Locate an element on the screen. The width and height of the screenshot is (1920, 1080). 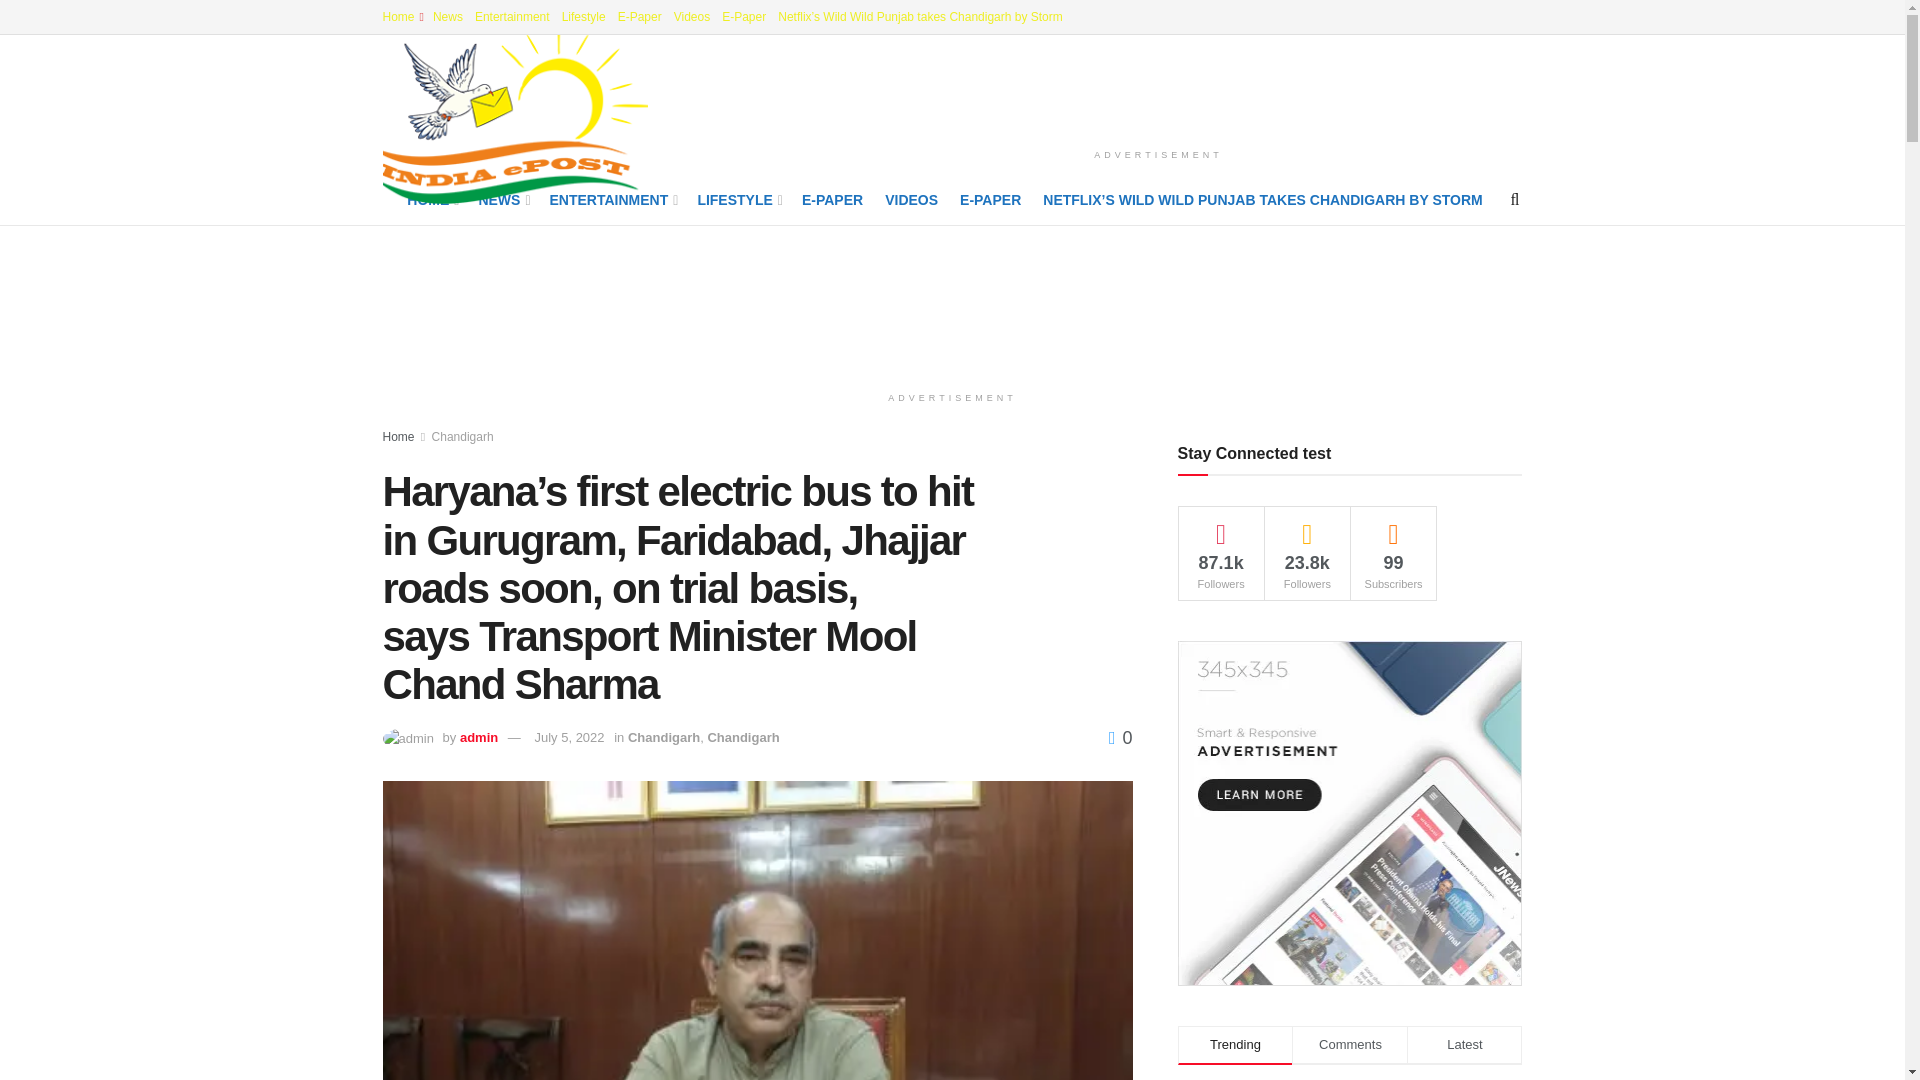
HOME is located at coordinates (432, 199).